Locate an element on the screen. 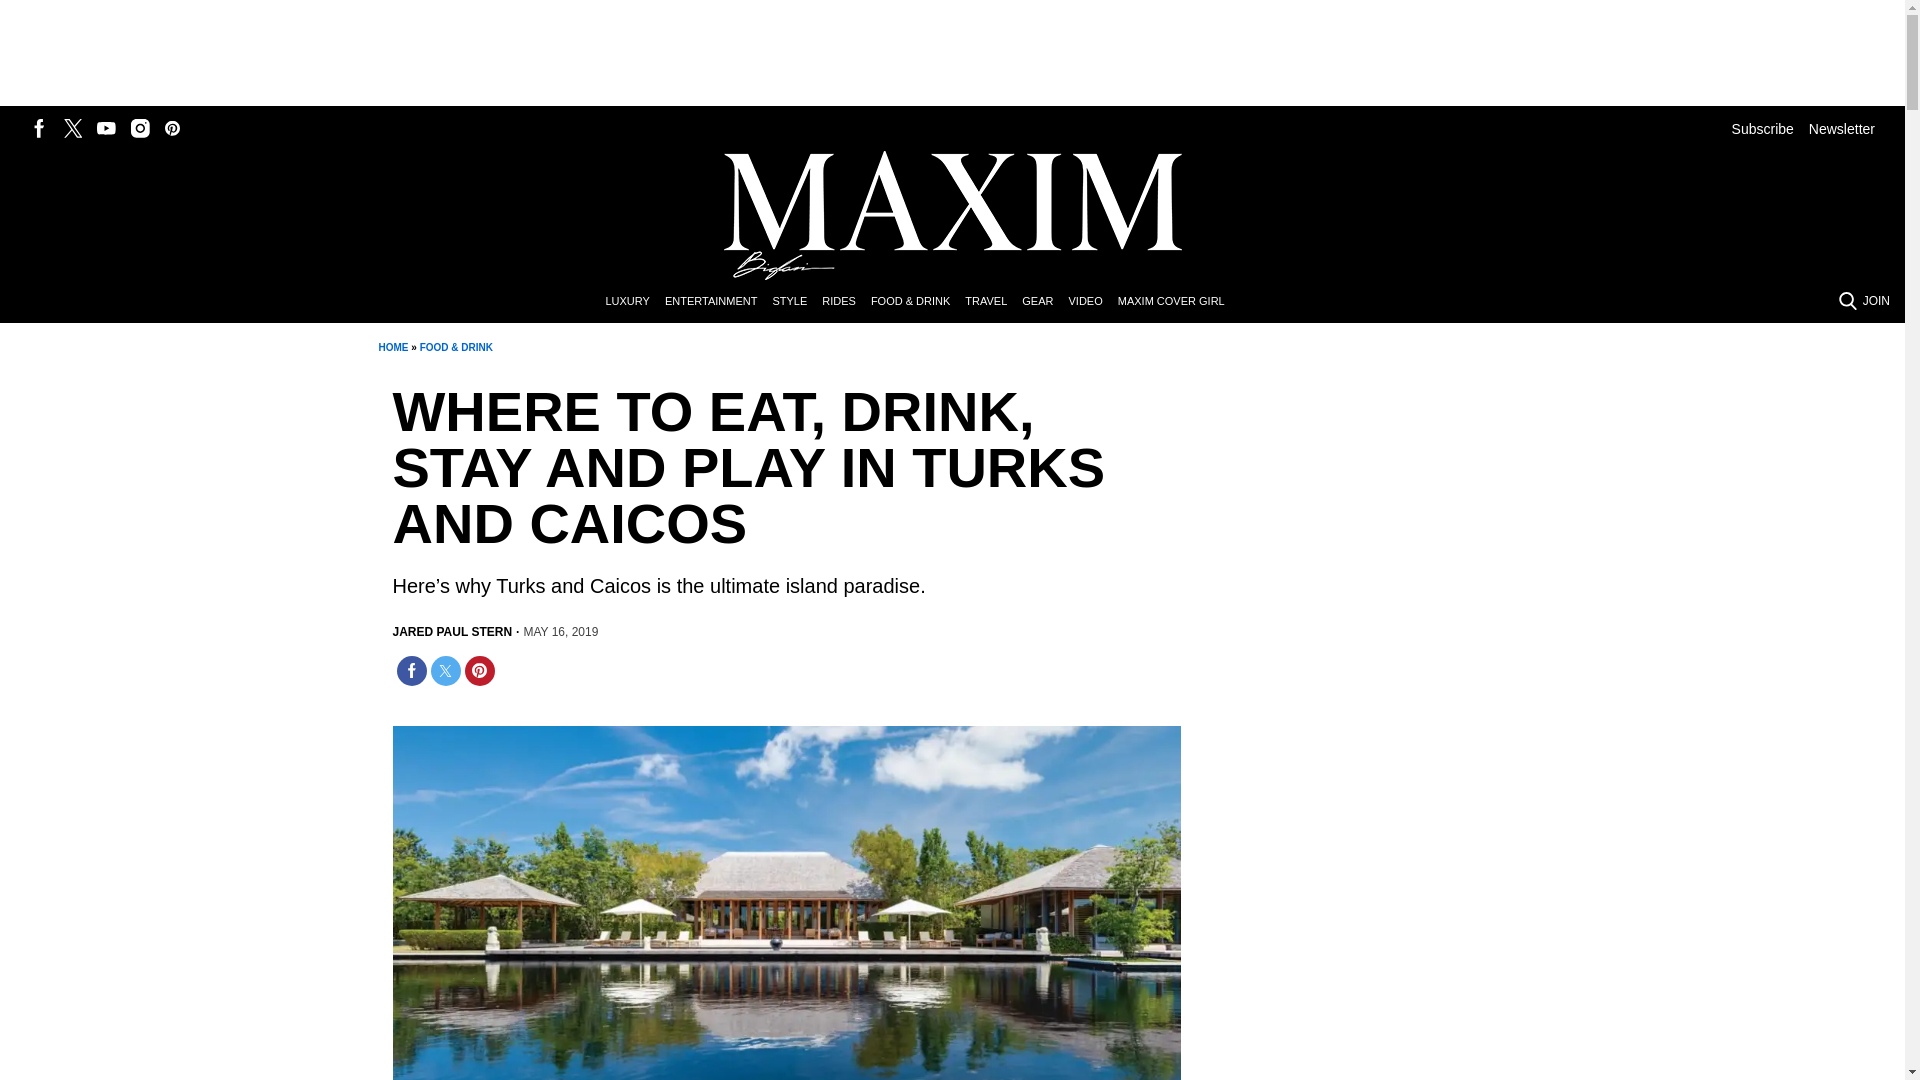 The width and height of the screenshot is (1920, 1080). Follow us on Twitter is located at coordinates (72, 128).